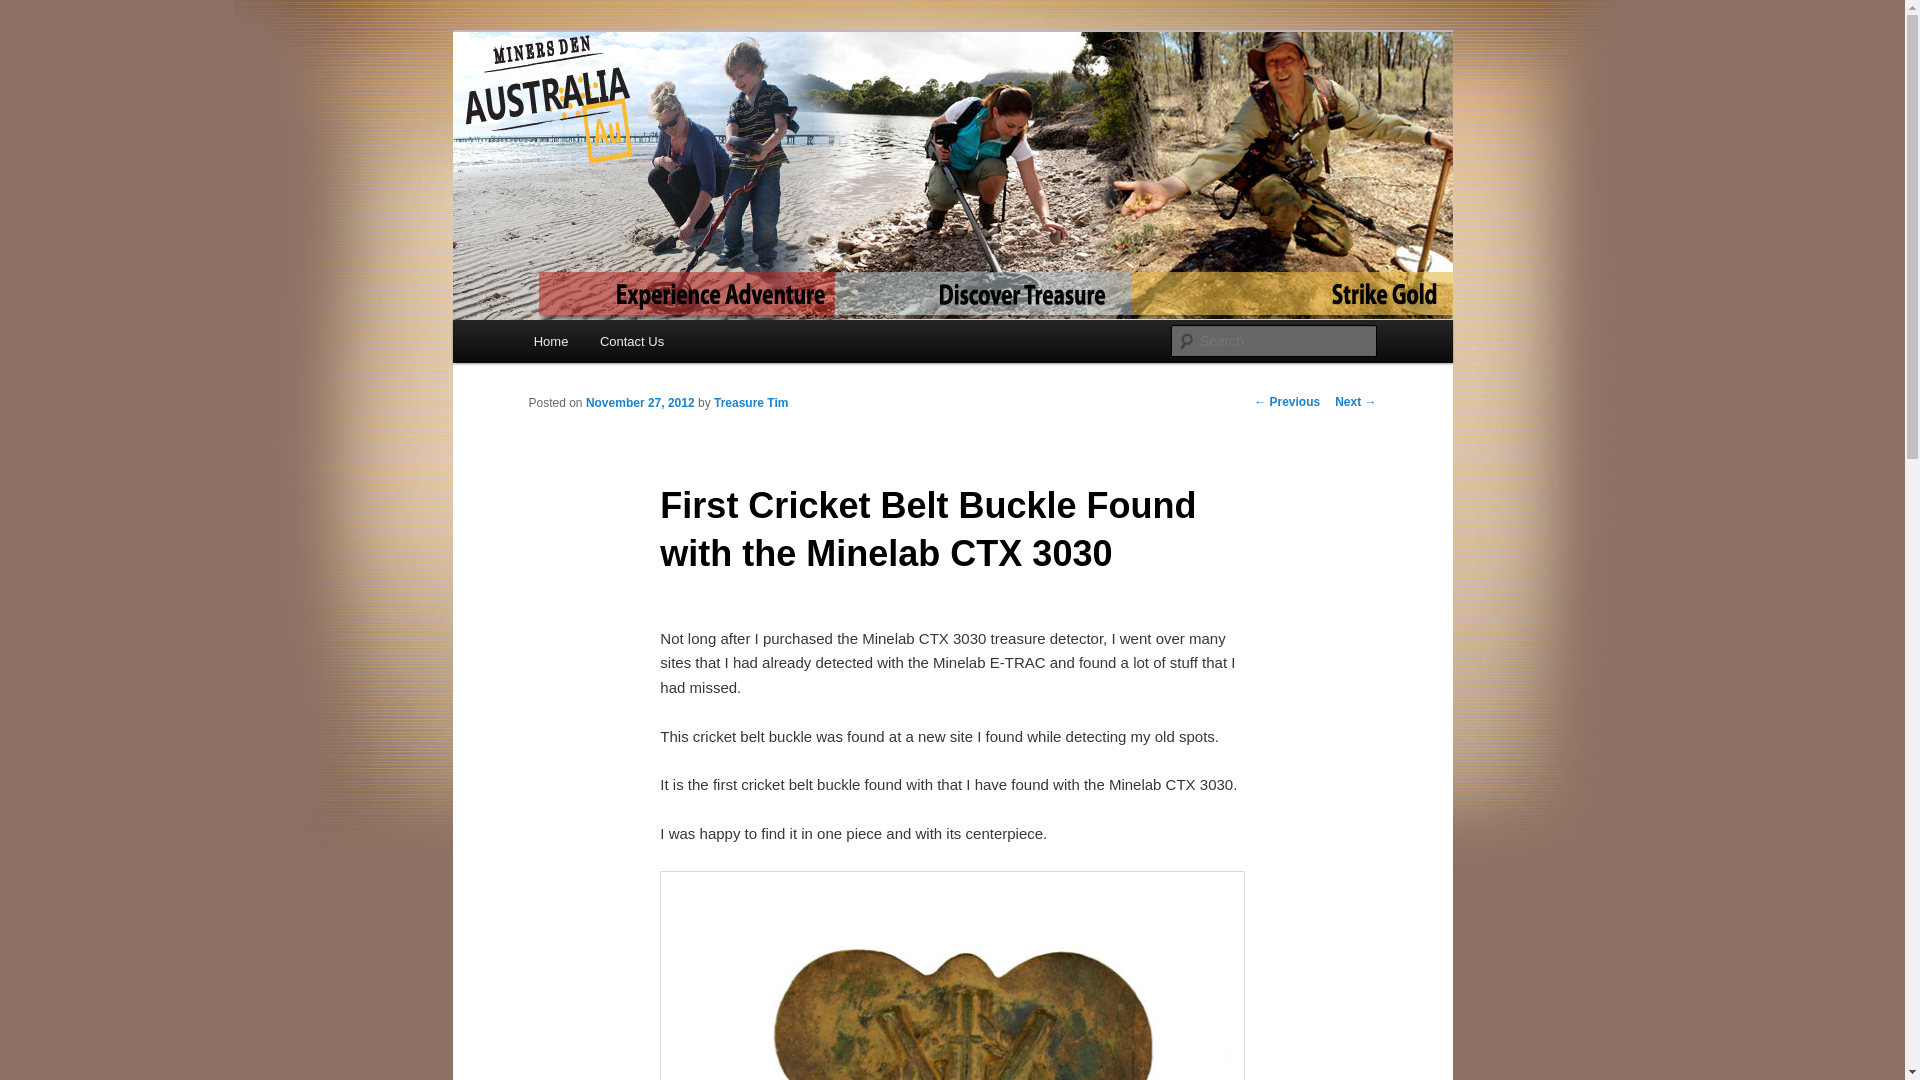 The height and width of the screenshot is (1080, 1920). Describe the element at coordinates (546, 320) in the screenshot. I see `Skip to primary content` at that location.